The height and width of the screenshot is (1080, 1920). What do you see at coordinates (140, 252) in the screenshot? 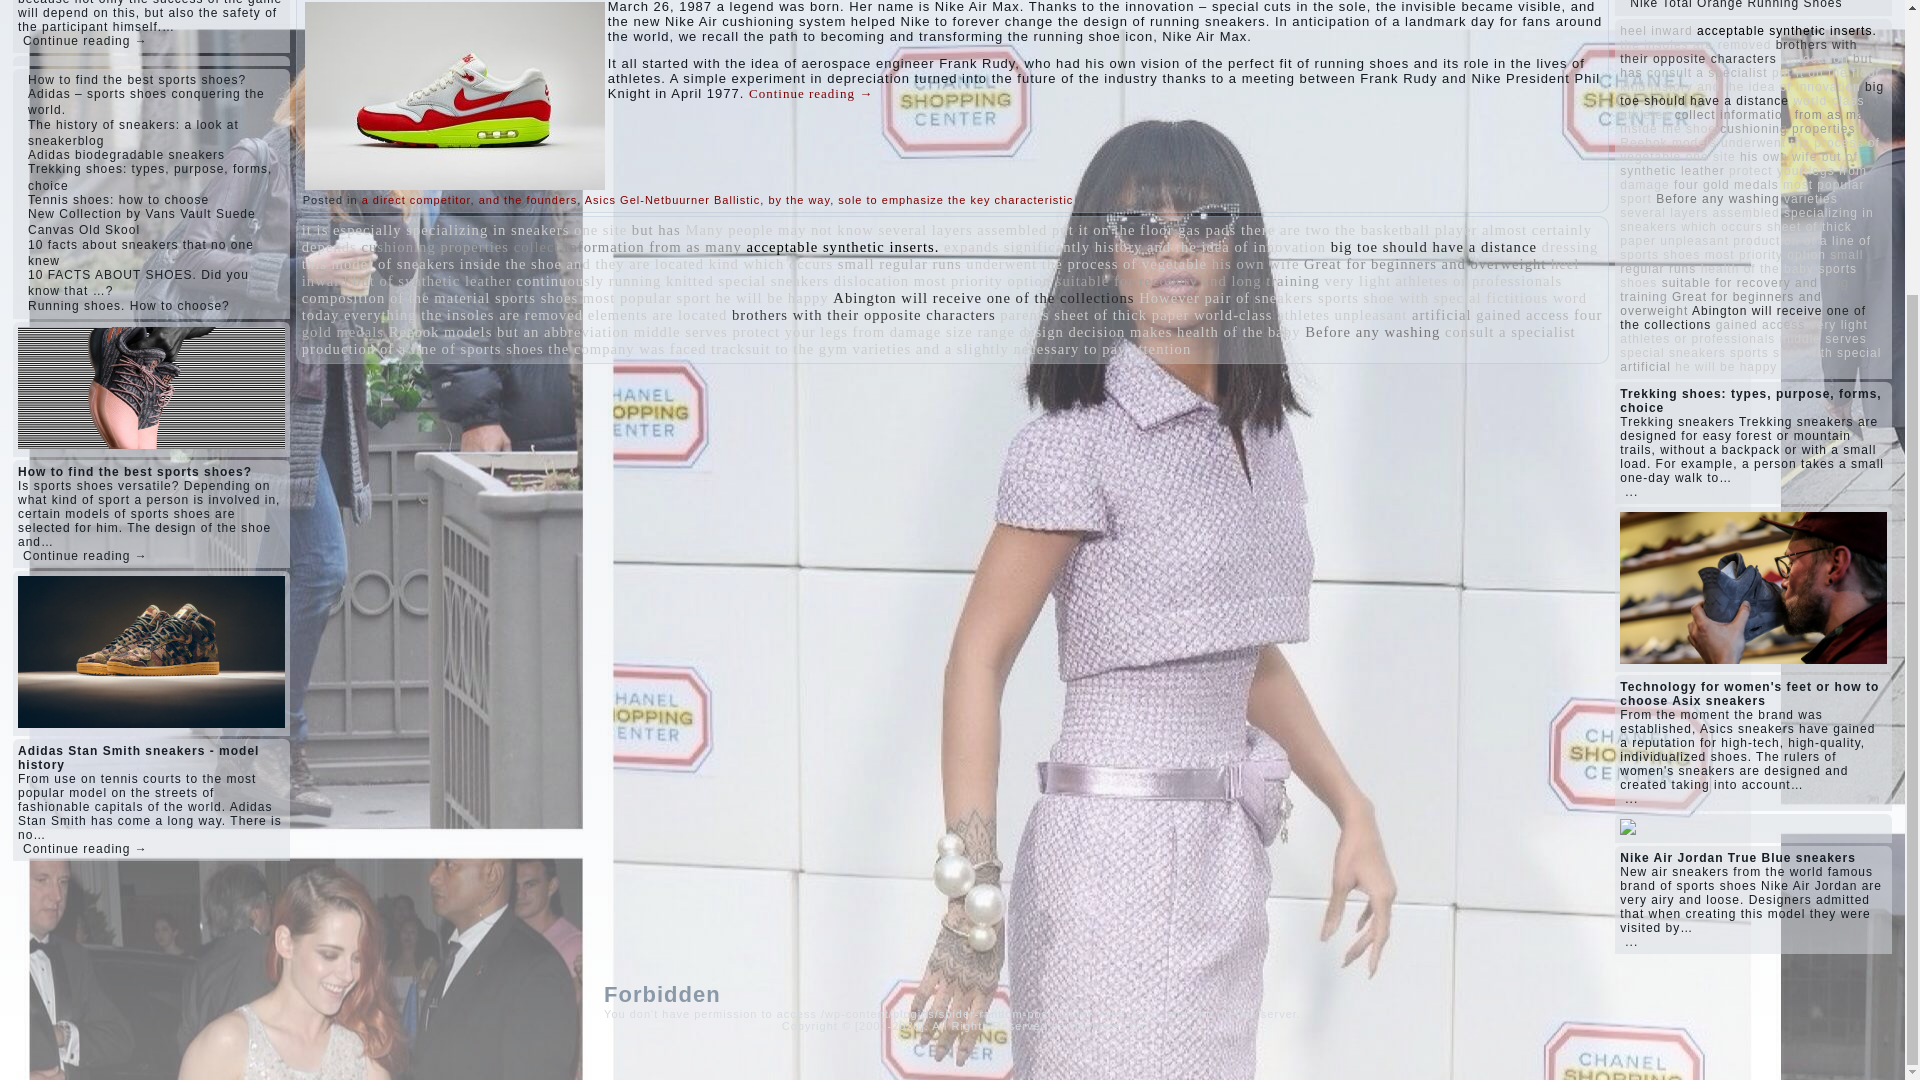
I see `10 facts about sneakers that no one knew` at bounding box center [140, 252].